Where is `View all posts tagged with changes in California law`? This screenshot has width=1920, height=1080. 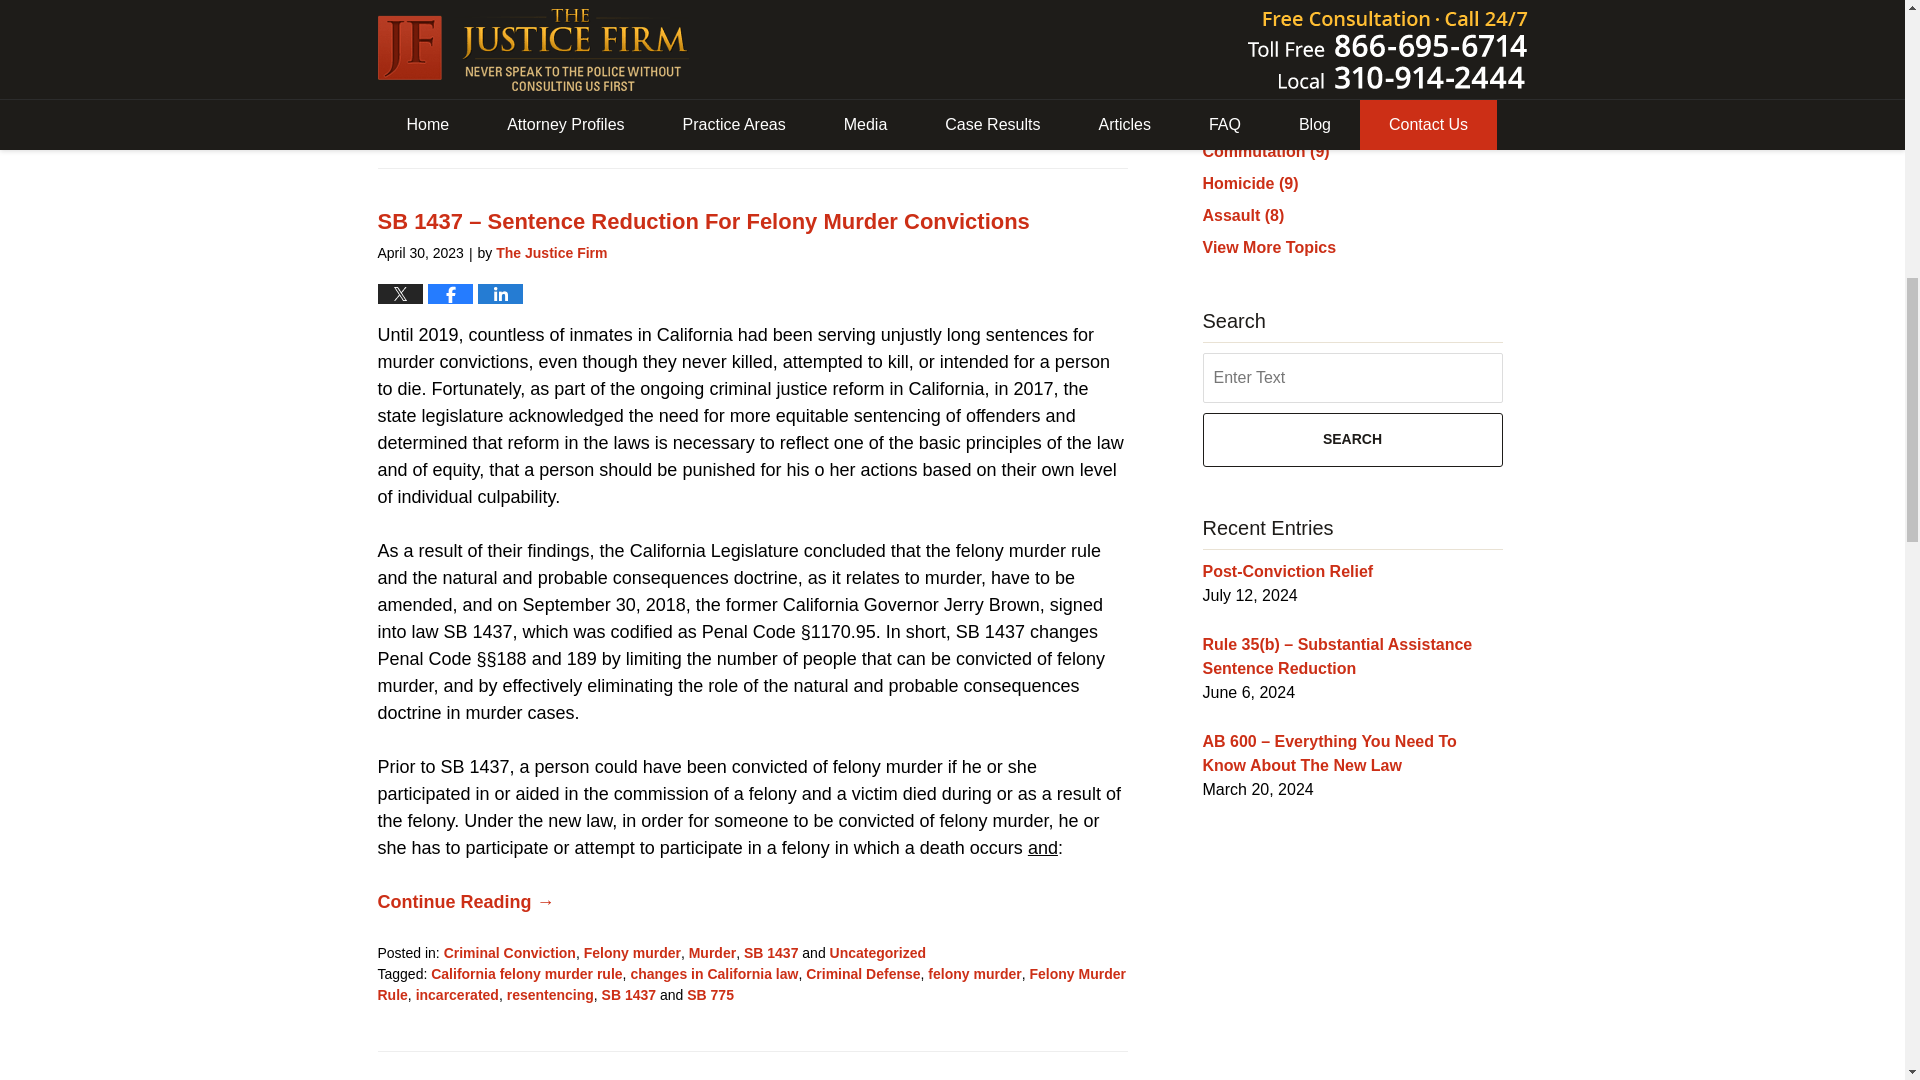 View all posts tagged with changes in California law is located at coordinates (688, 69).